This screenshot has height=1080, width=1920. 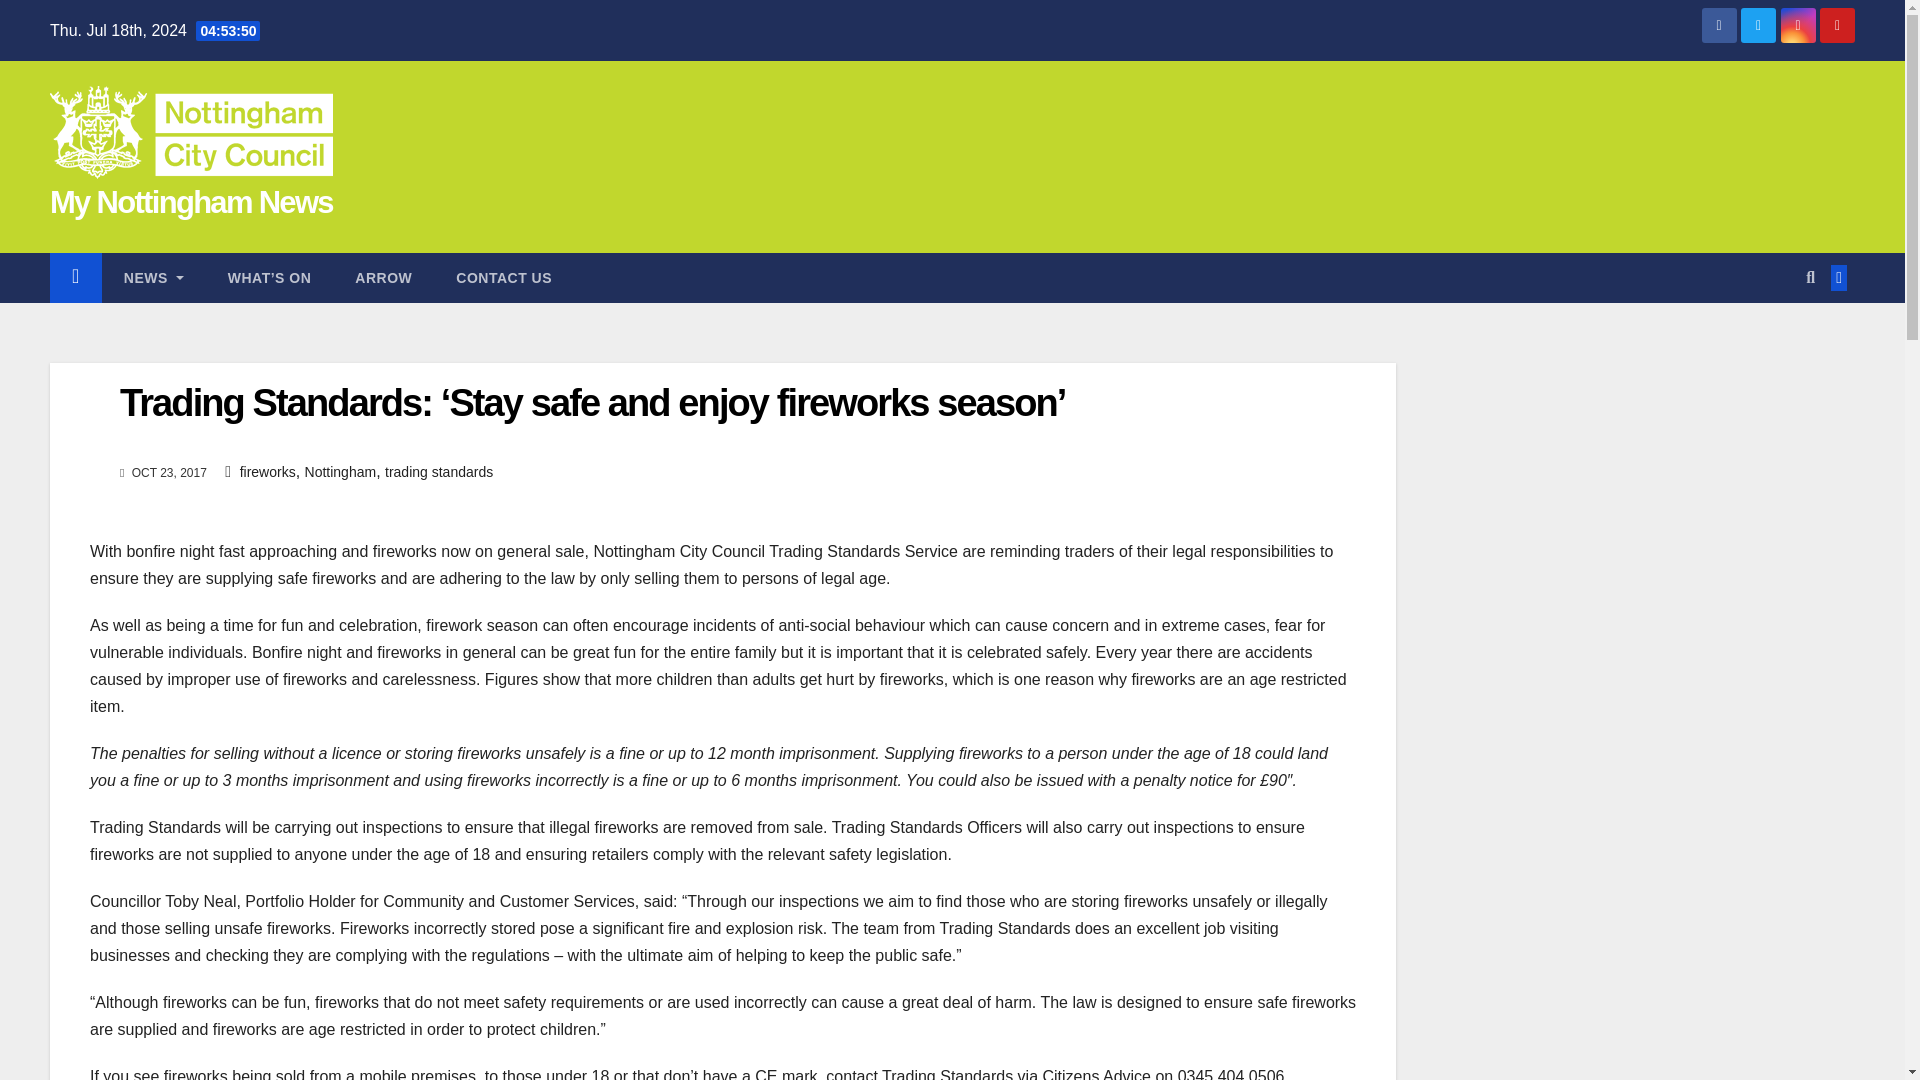 I want to click on What's On, so click(x=270, y=278).